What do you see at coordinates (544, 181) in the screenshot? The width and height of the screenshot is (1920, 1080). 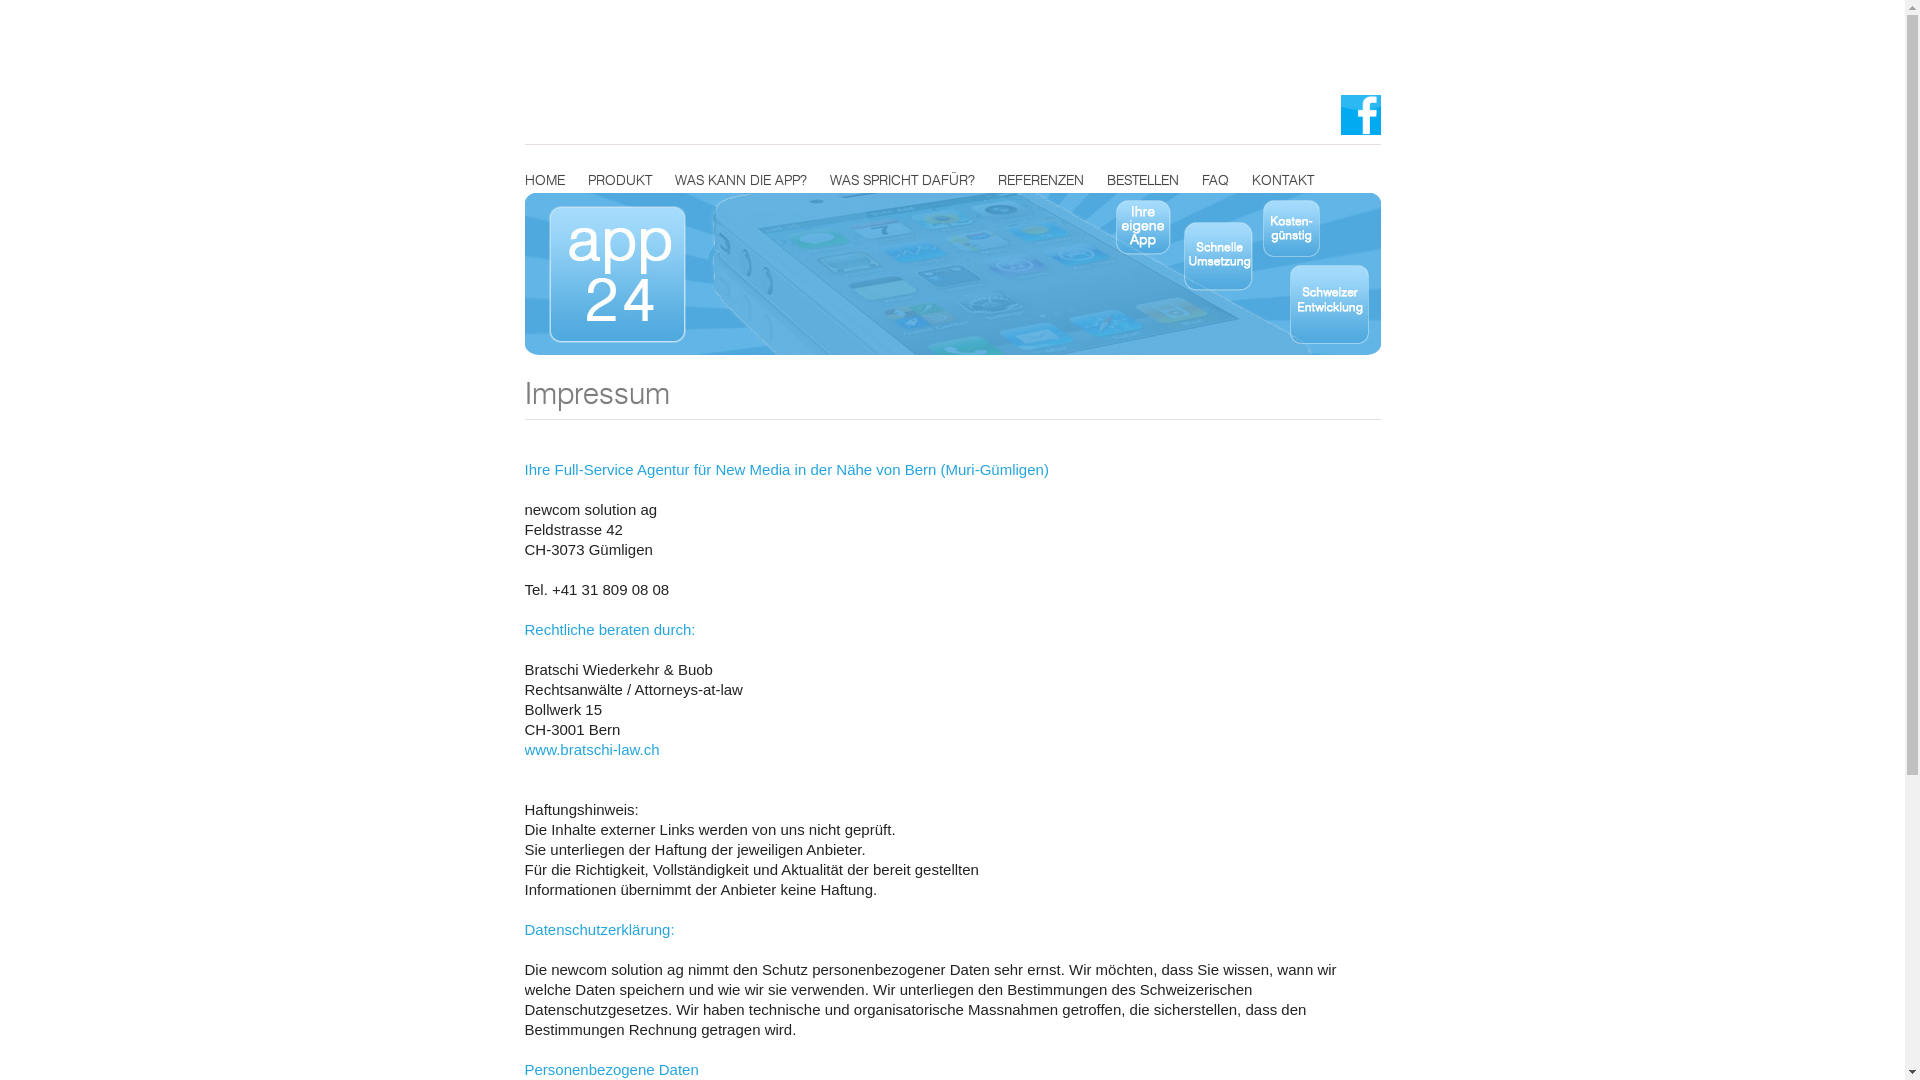 I see `HOME` at bounding box center [544, 181].